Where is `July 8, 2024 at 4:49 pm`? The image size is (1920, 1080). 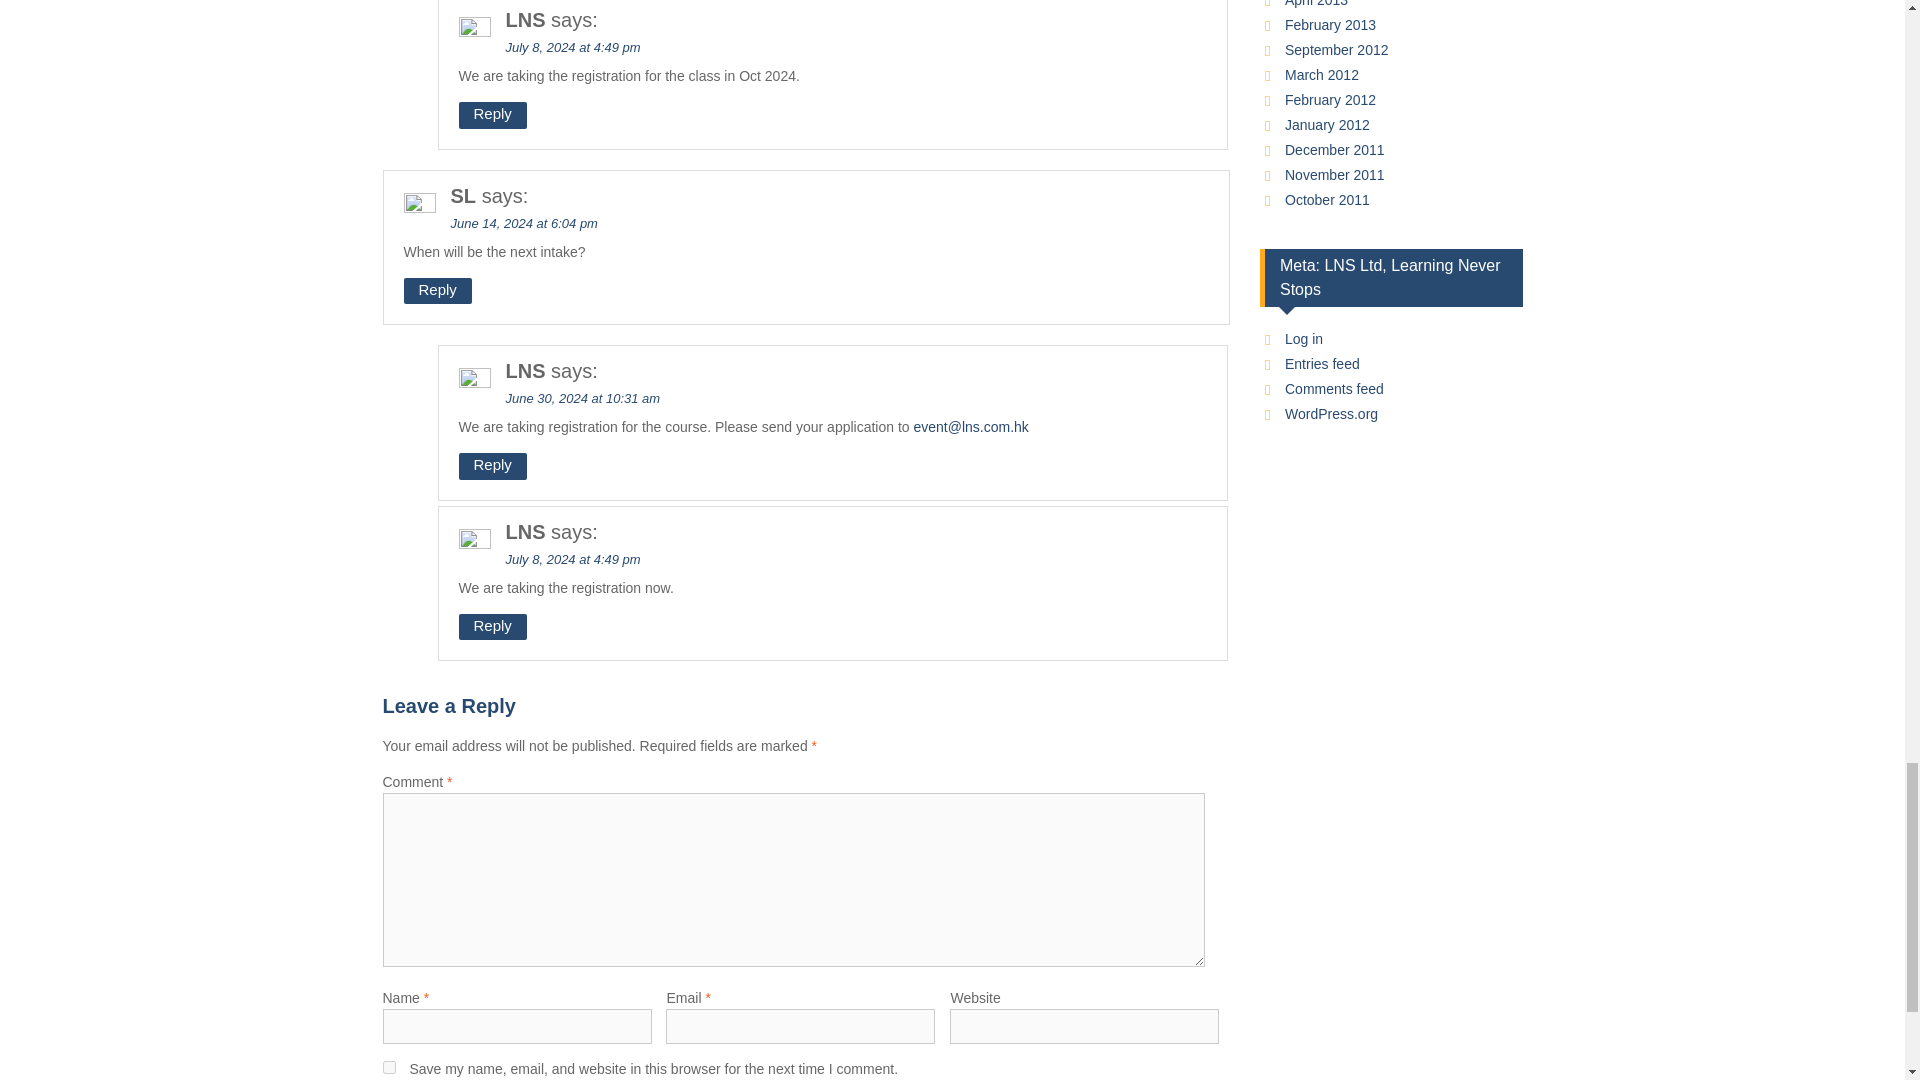
July 8, 2024 at 4:49 pm is located at coordinates (574, 47).